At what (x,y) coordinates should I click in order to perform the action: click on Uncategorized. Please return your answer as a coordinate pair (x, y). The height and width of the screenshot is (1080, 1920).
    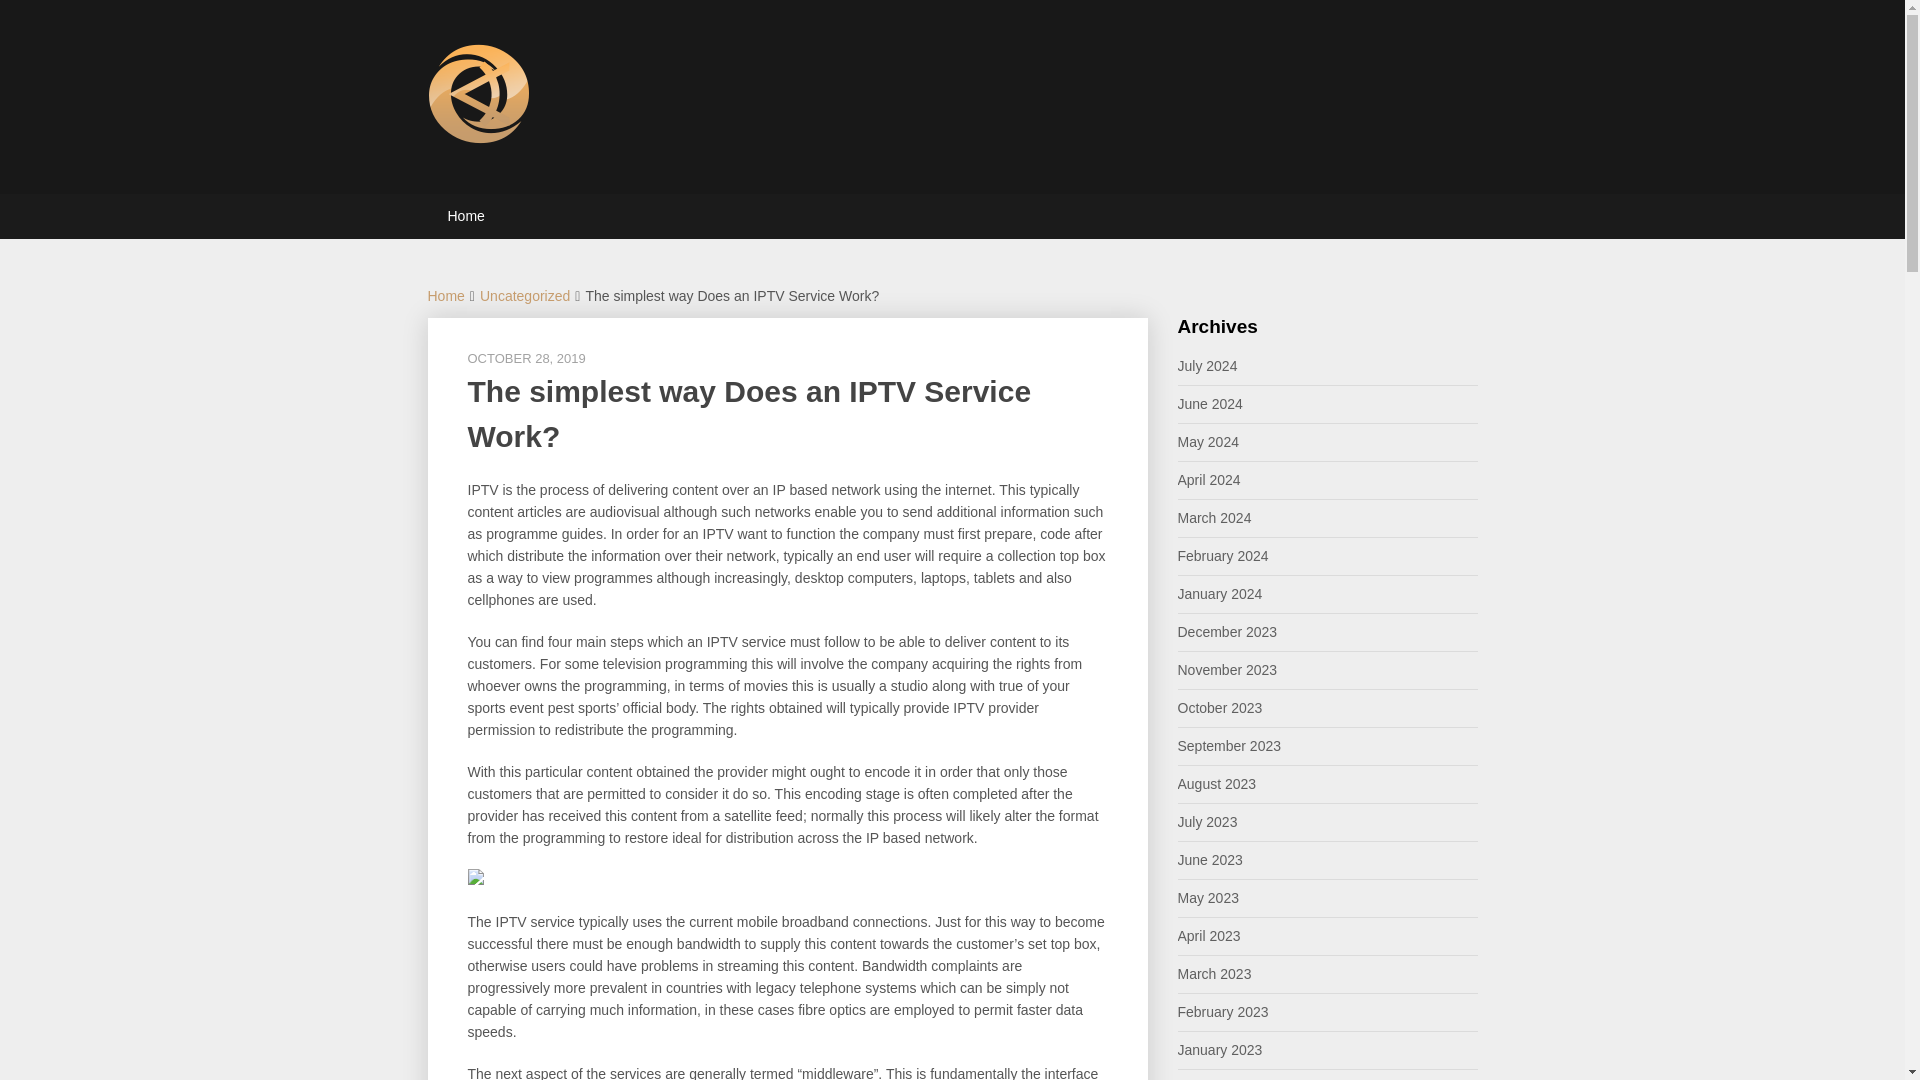
    Looking at the image, I should click on (525, 296).